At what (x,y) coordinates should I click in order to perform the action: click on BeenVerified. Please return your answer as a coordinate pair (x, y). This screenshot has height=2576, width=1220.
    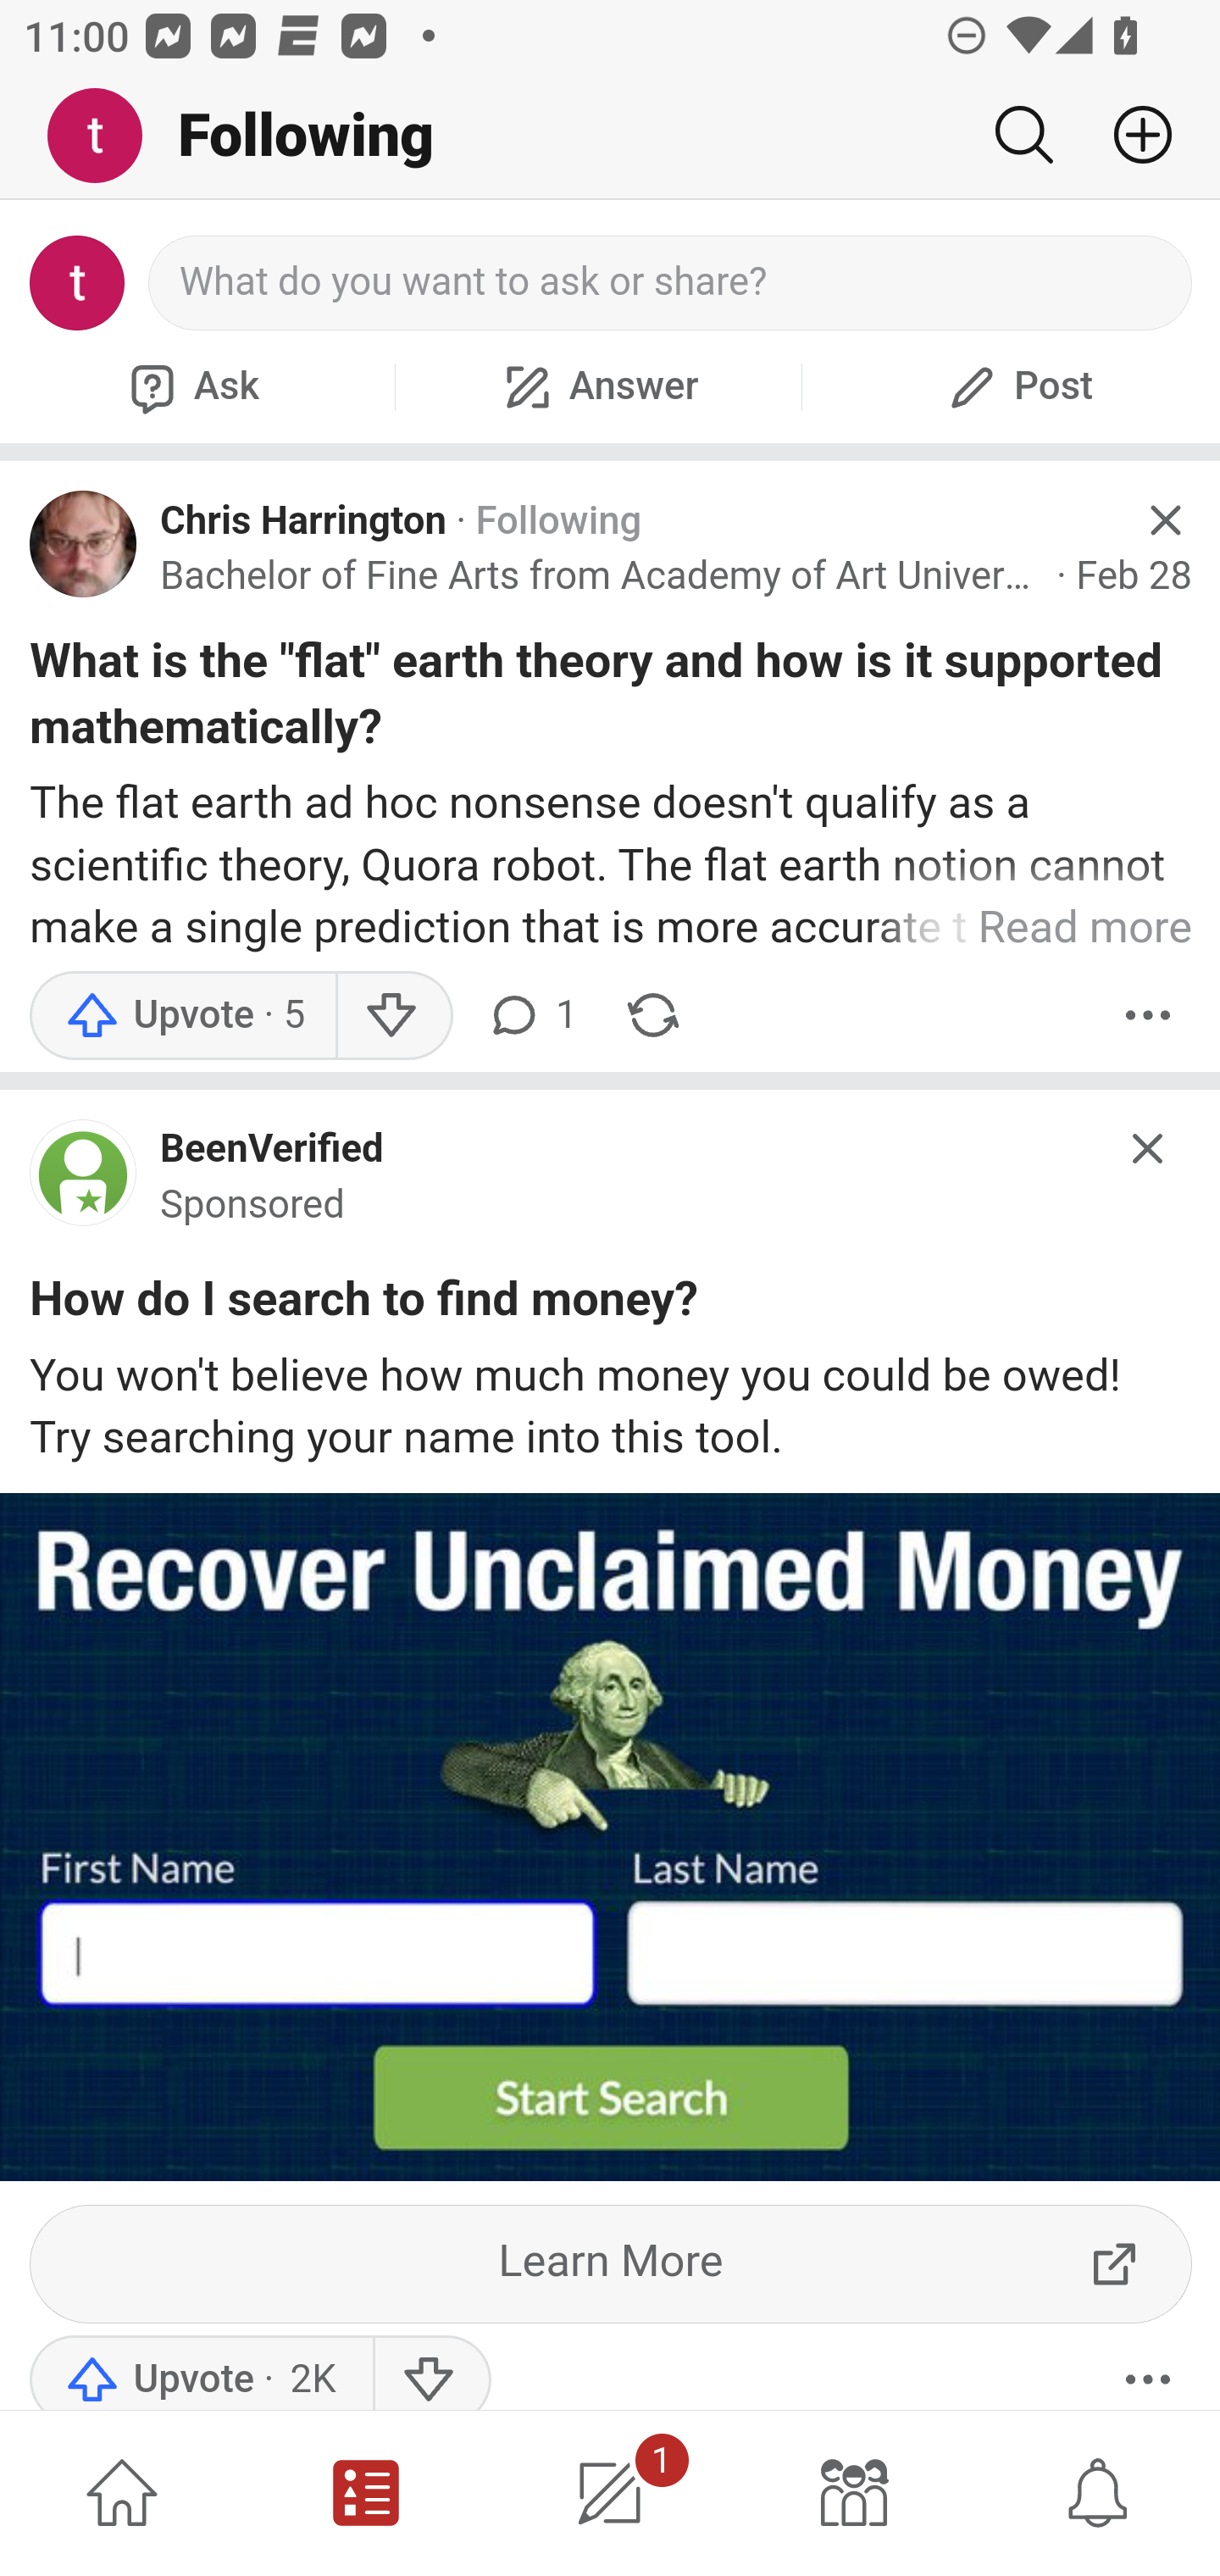
    Looking at the image, I should click on (273, 1151).